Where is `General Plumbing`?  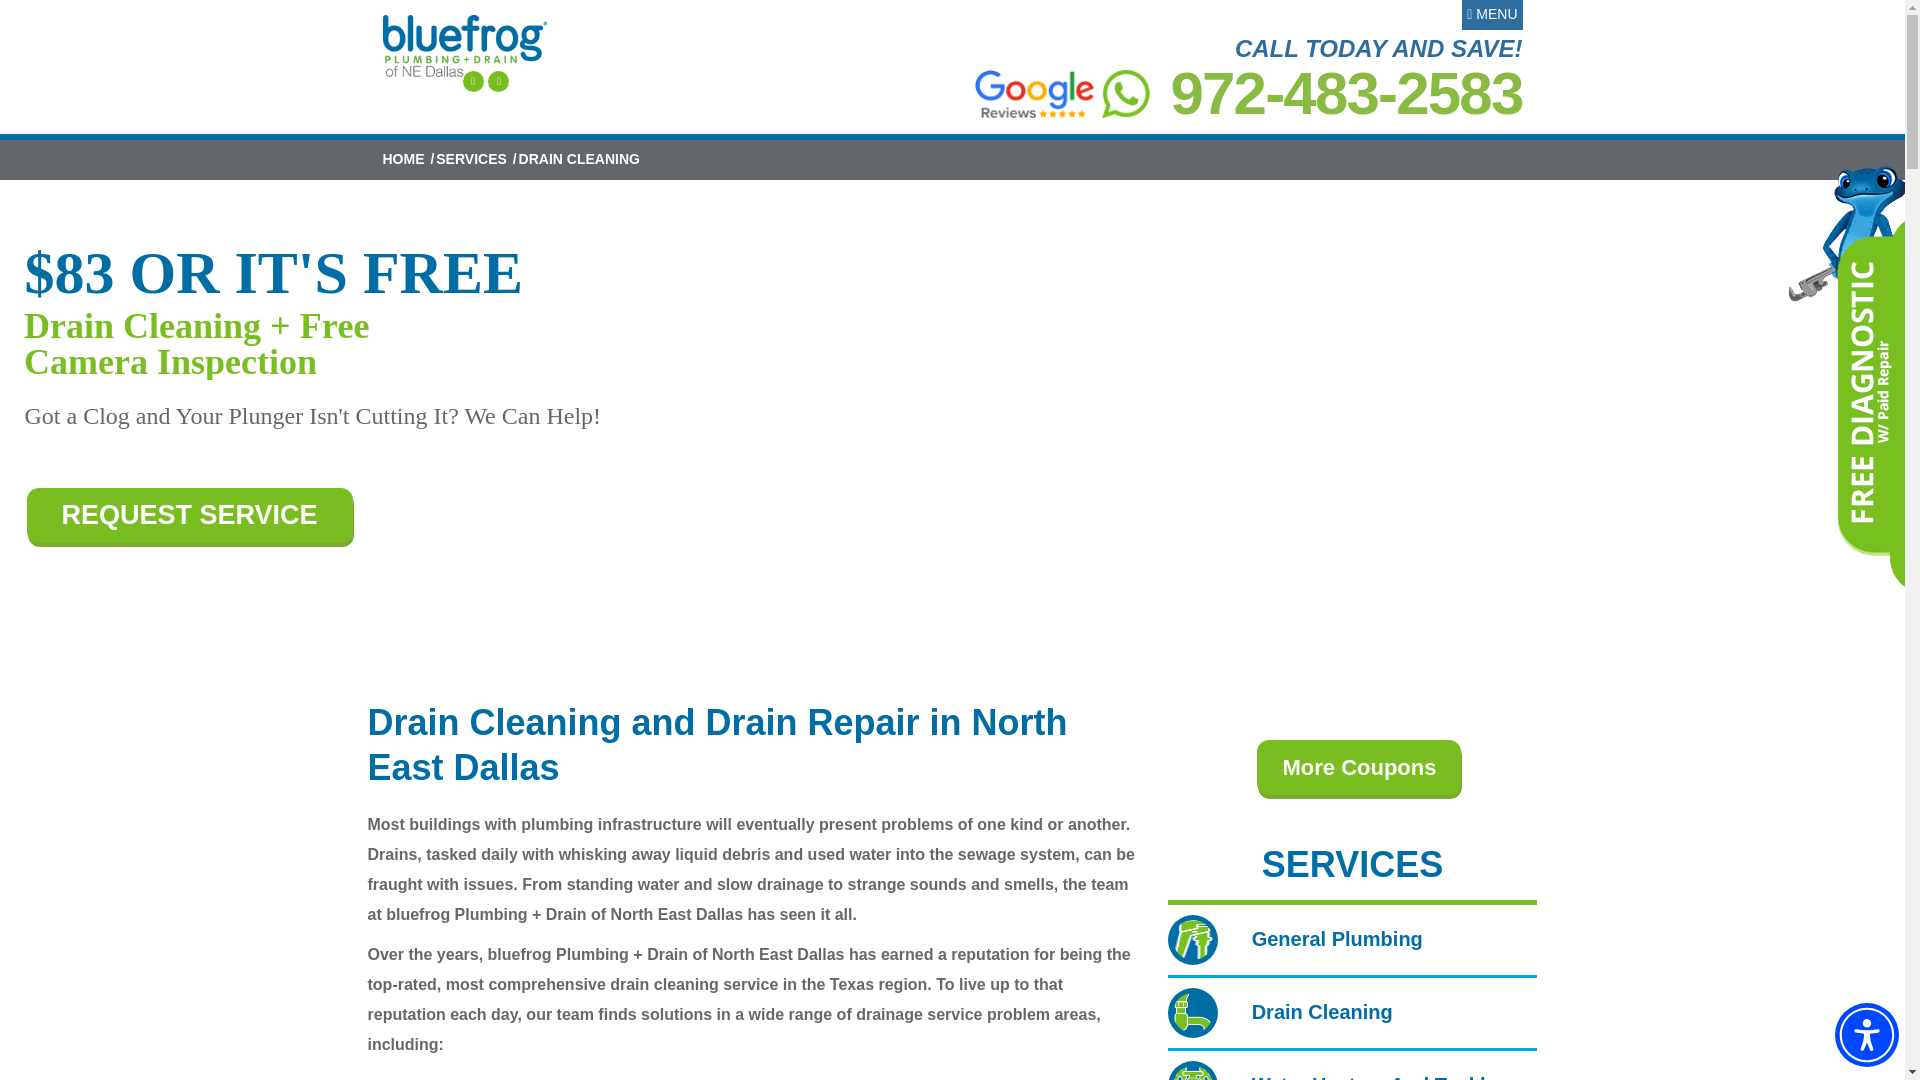
General Plumbing is located at coordinates (1294, 938).